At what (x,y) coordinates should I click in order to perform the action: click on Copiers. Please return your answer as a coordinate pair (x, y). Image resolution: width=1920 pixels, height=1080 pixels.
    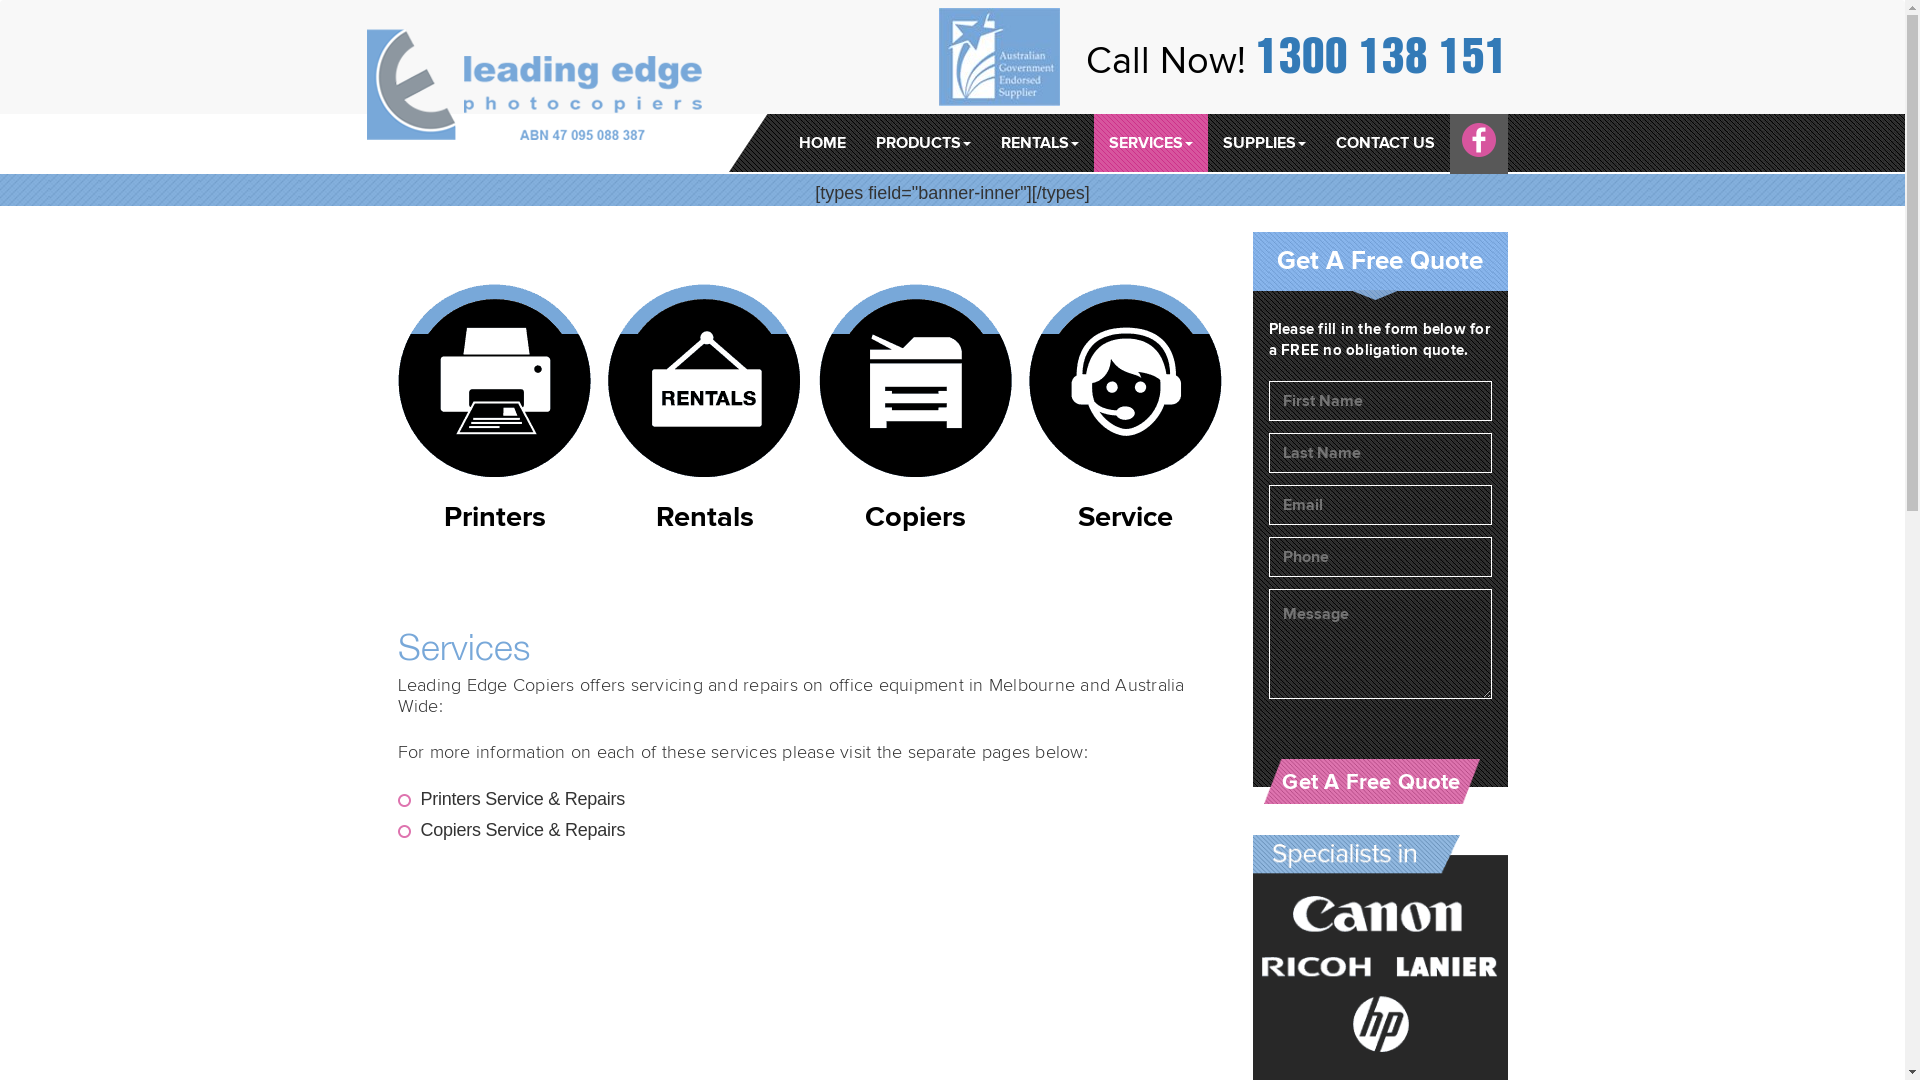
    Looking at the image, I should click on (915, 421).